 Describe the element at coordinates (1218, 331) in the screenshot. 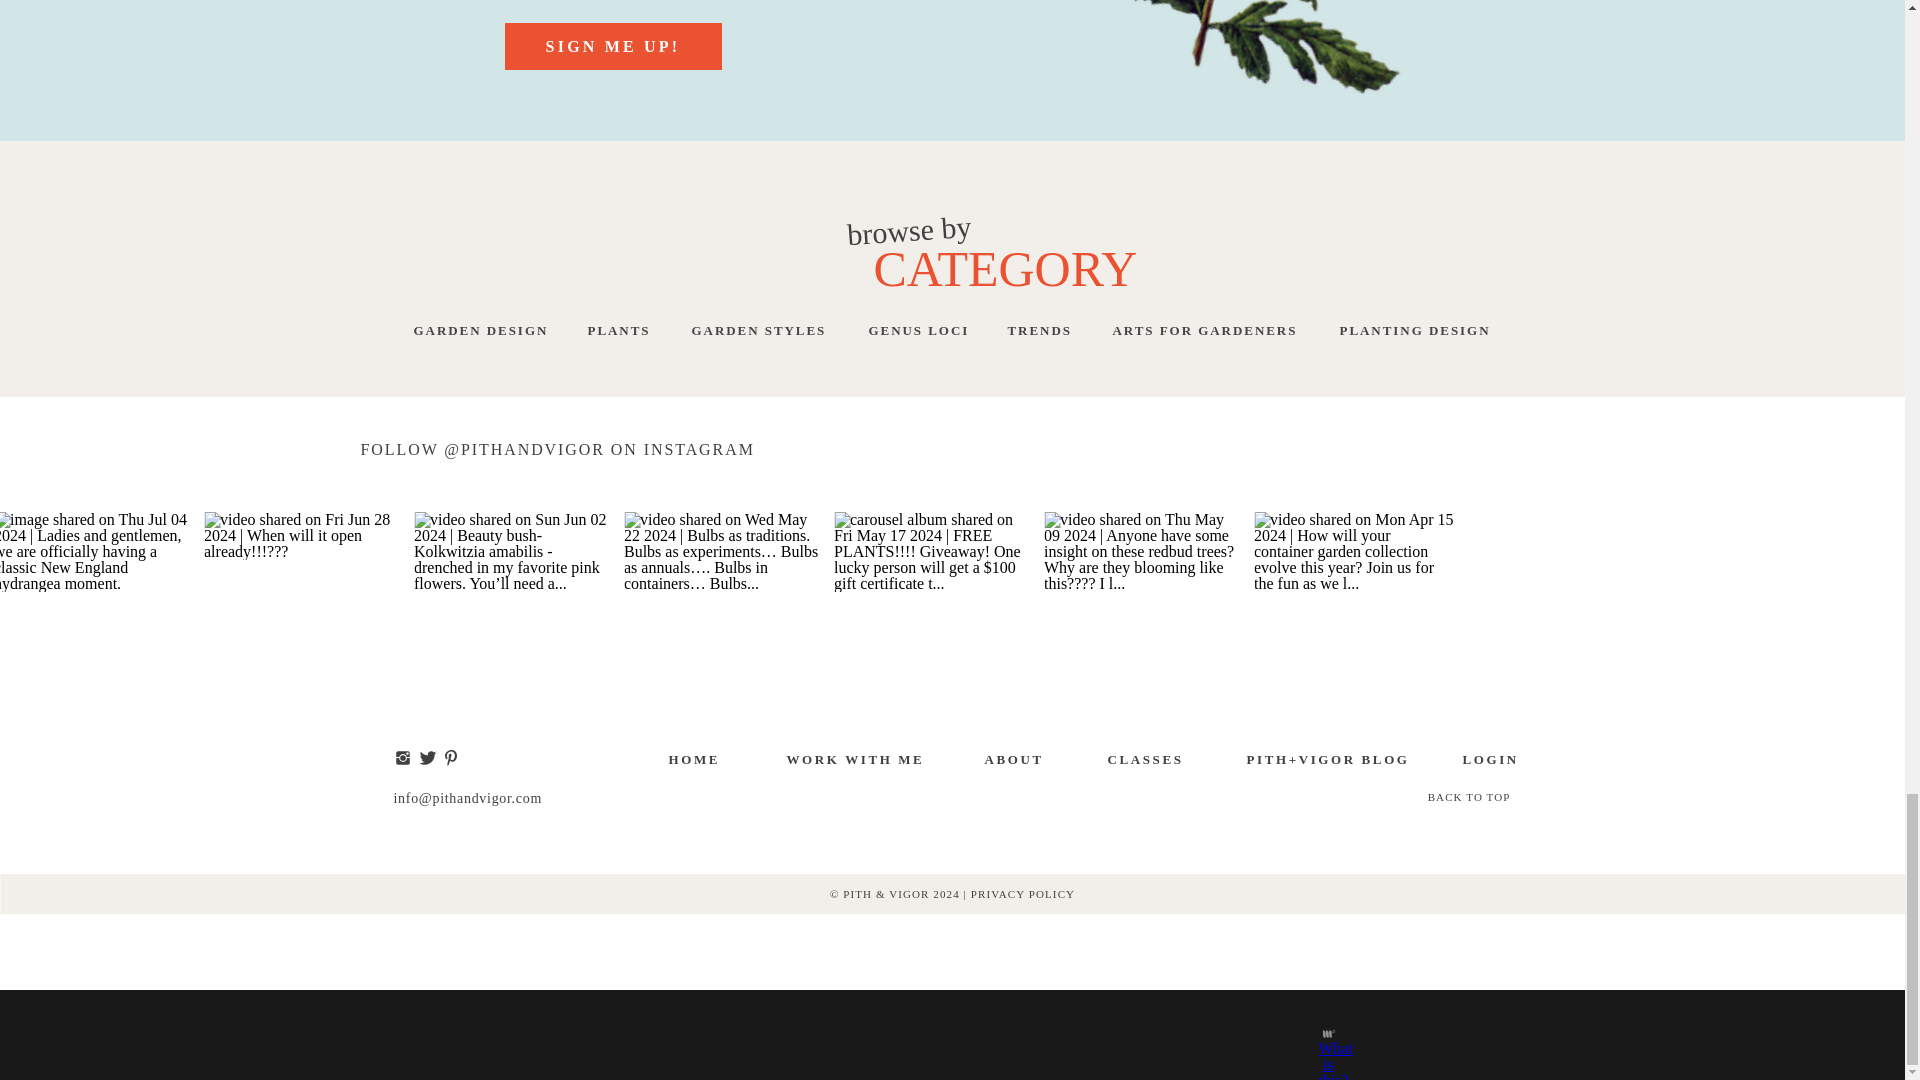

I see `ARTS FOR GARDENERS` at that location.